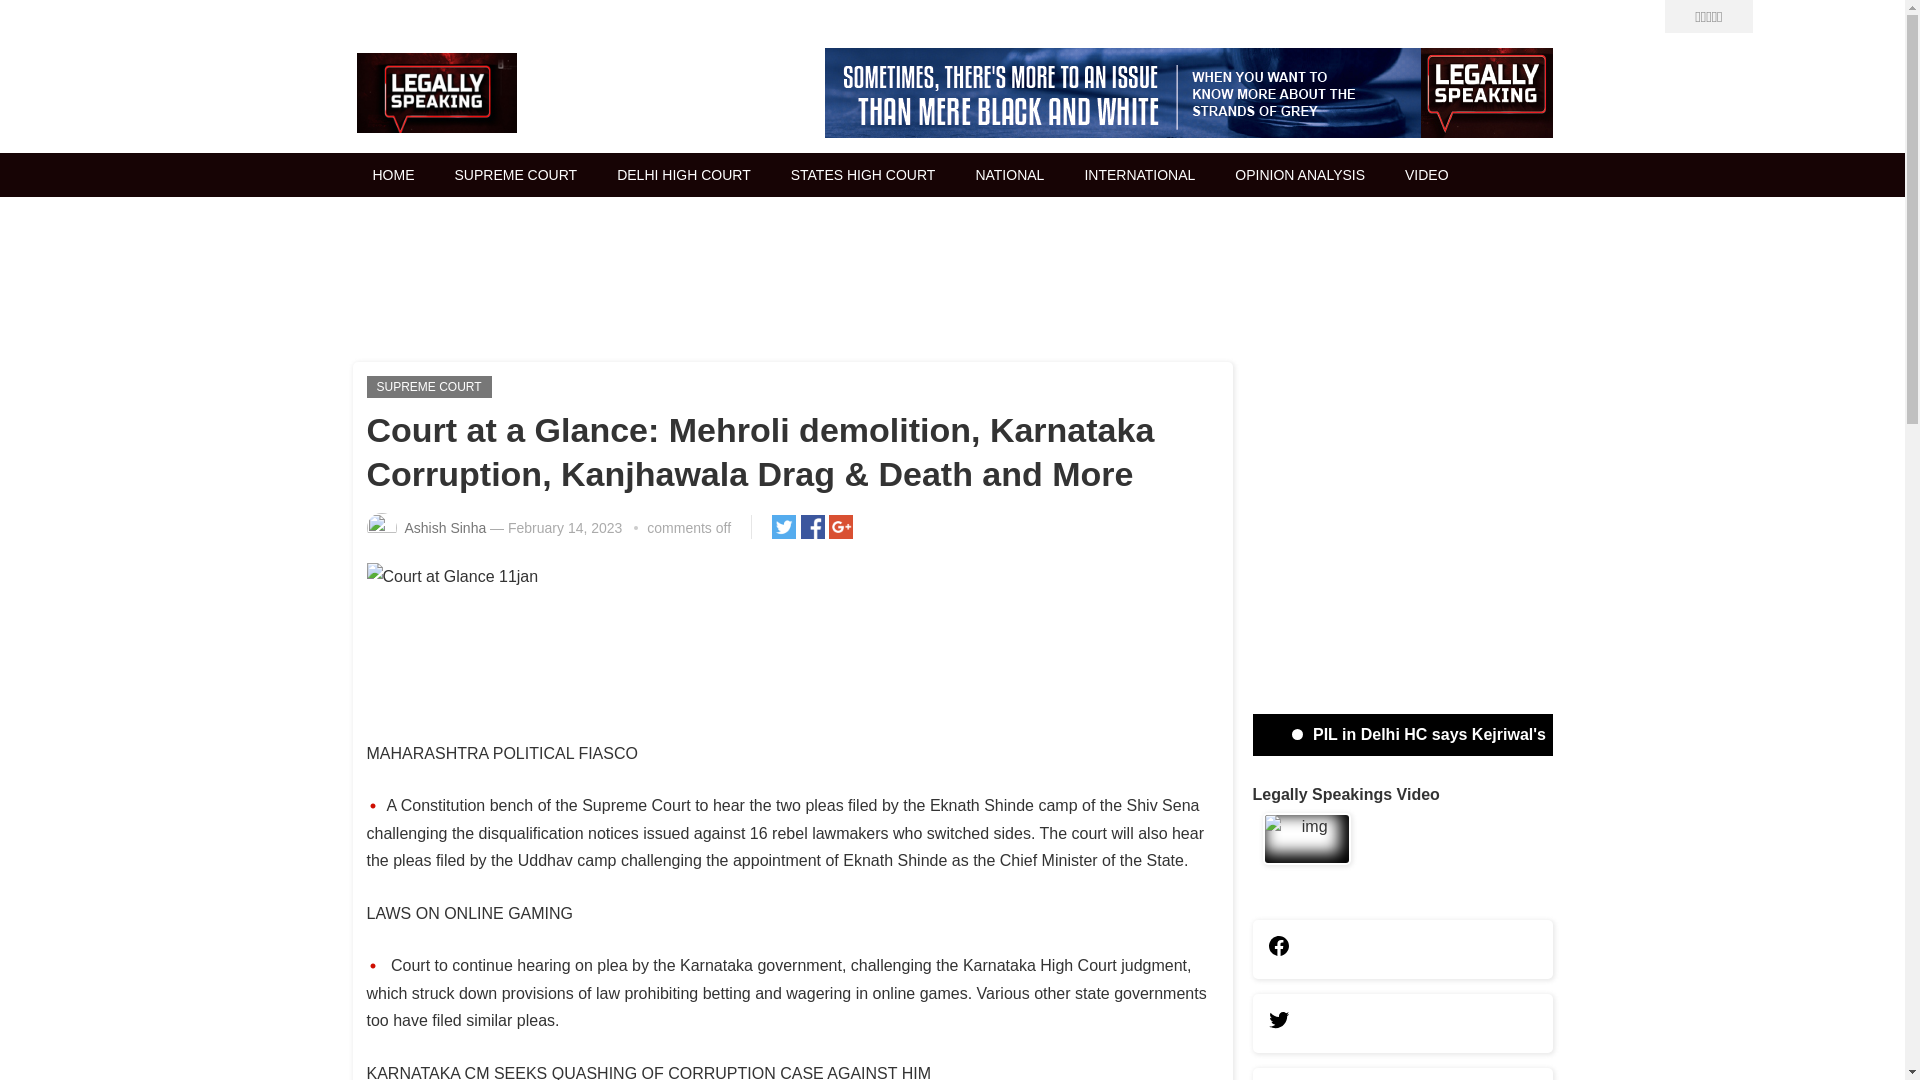 Image resolution: width=1920 pixels, height=1080 pixels. I want to click on Ashish Sinha, so click(444, 527).